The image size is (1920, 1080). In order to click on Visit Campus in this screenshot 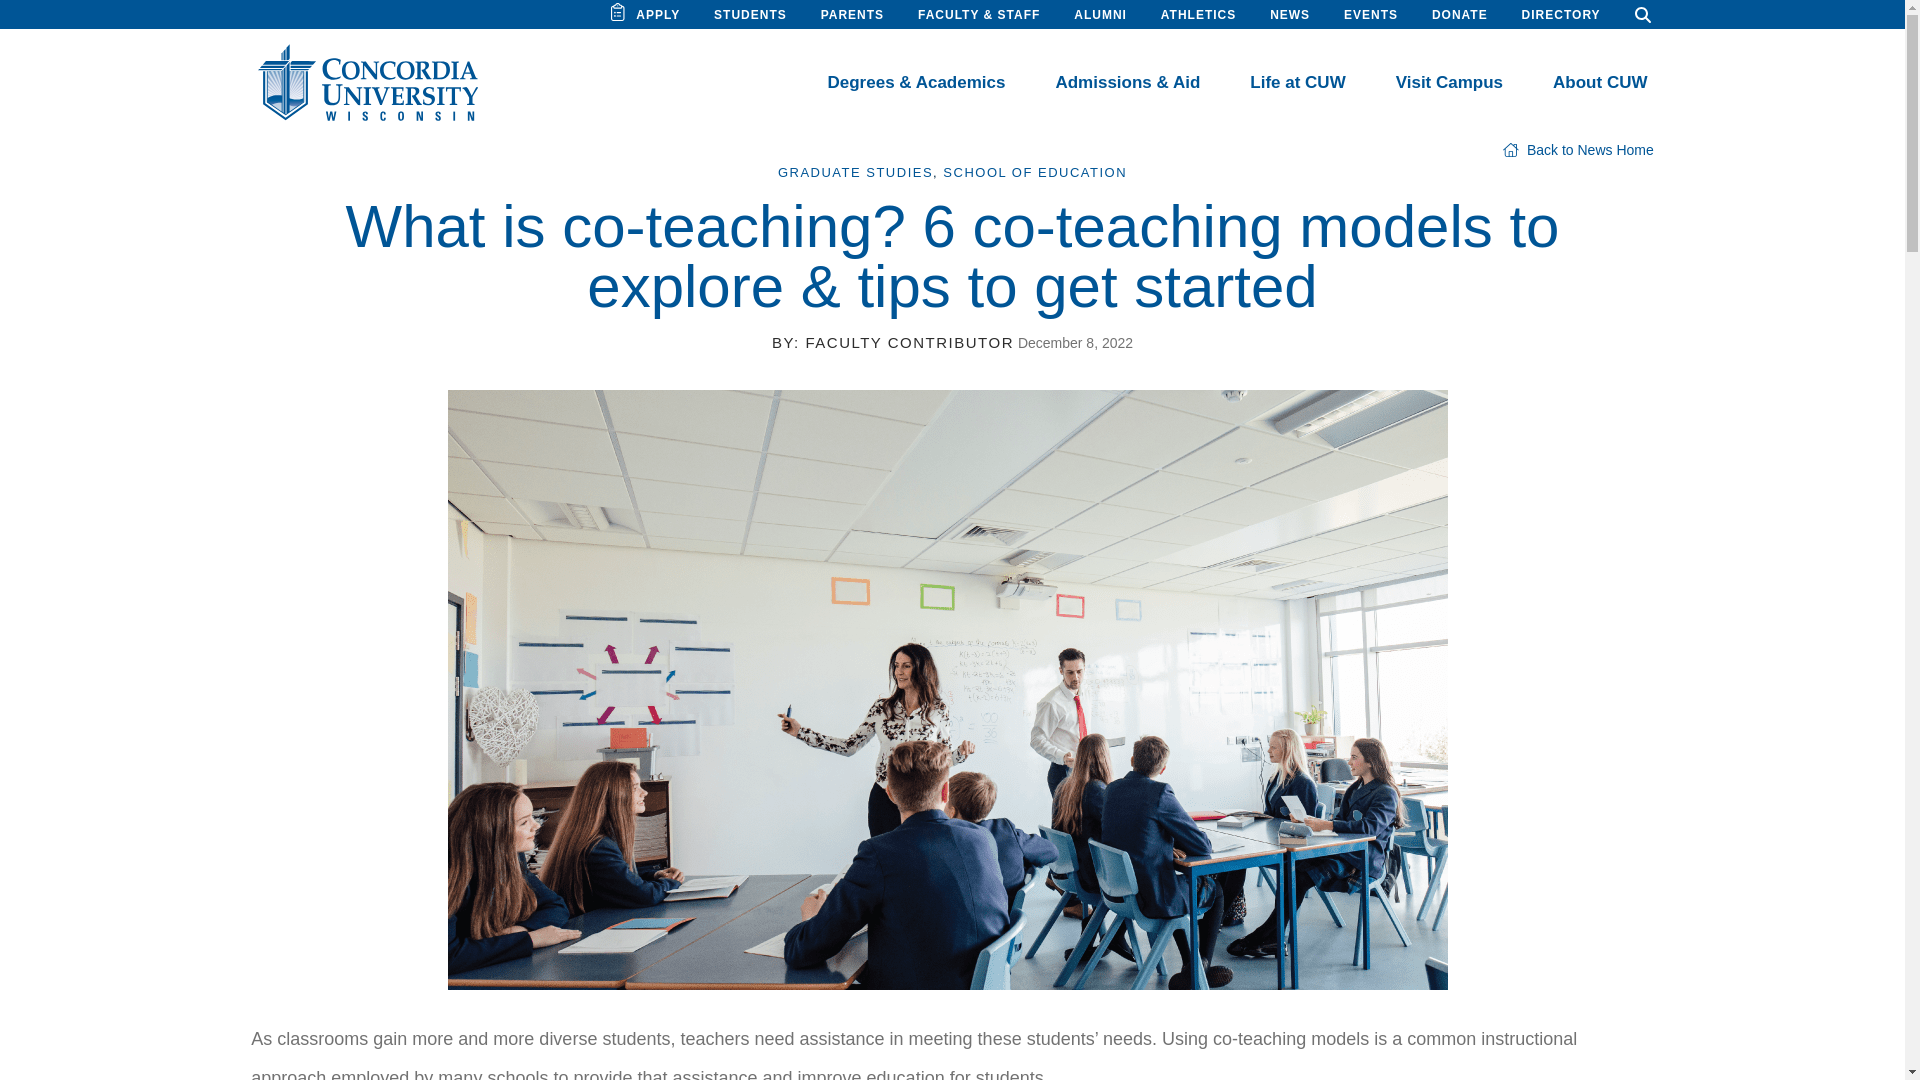, I will do `click(1449, 82)`.